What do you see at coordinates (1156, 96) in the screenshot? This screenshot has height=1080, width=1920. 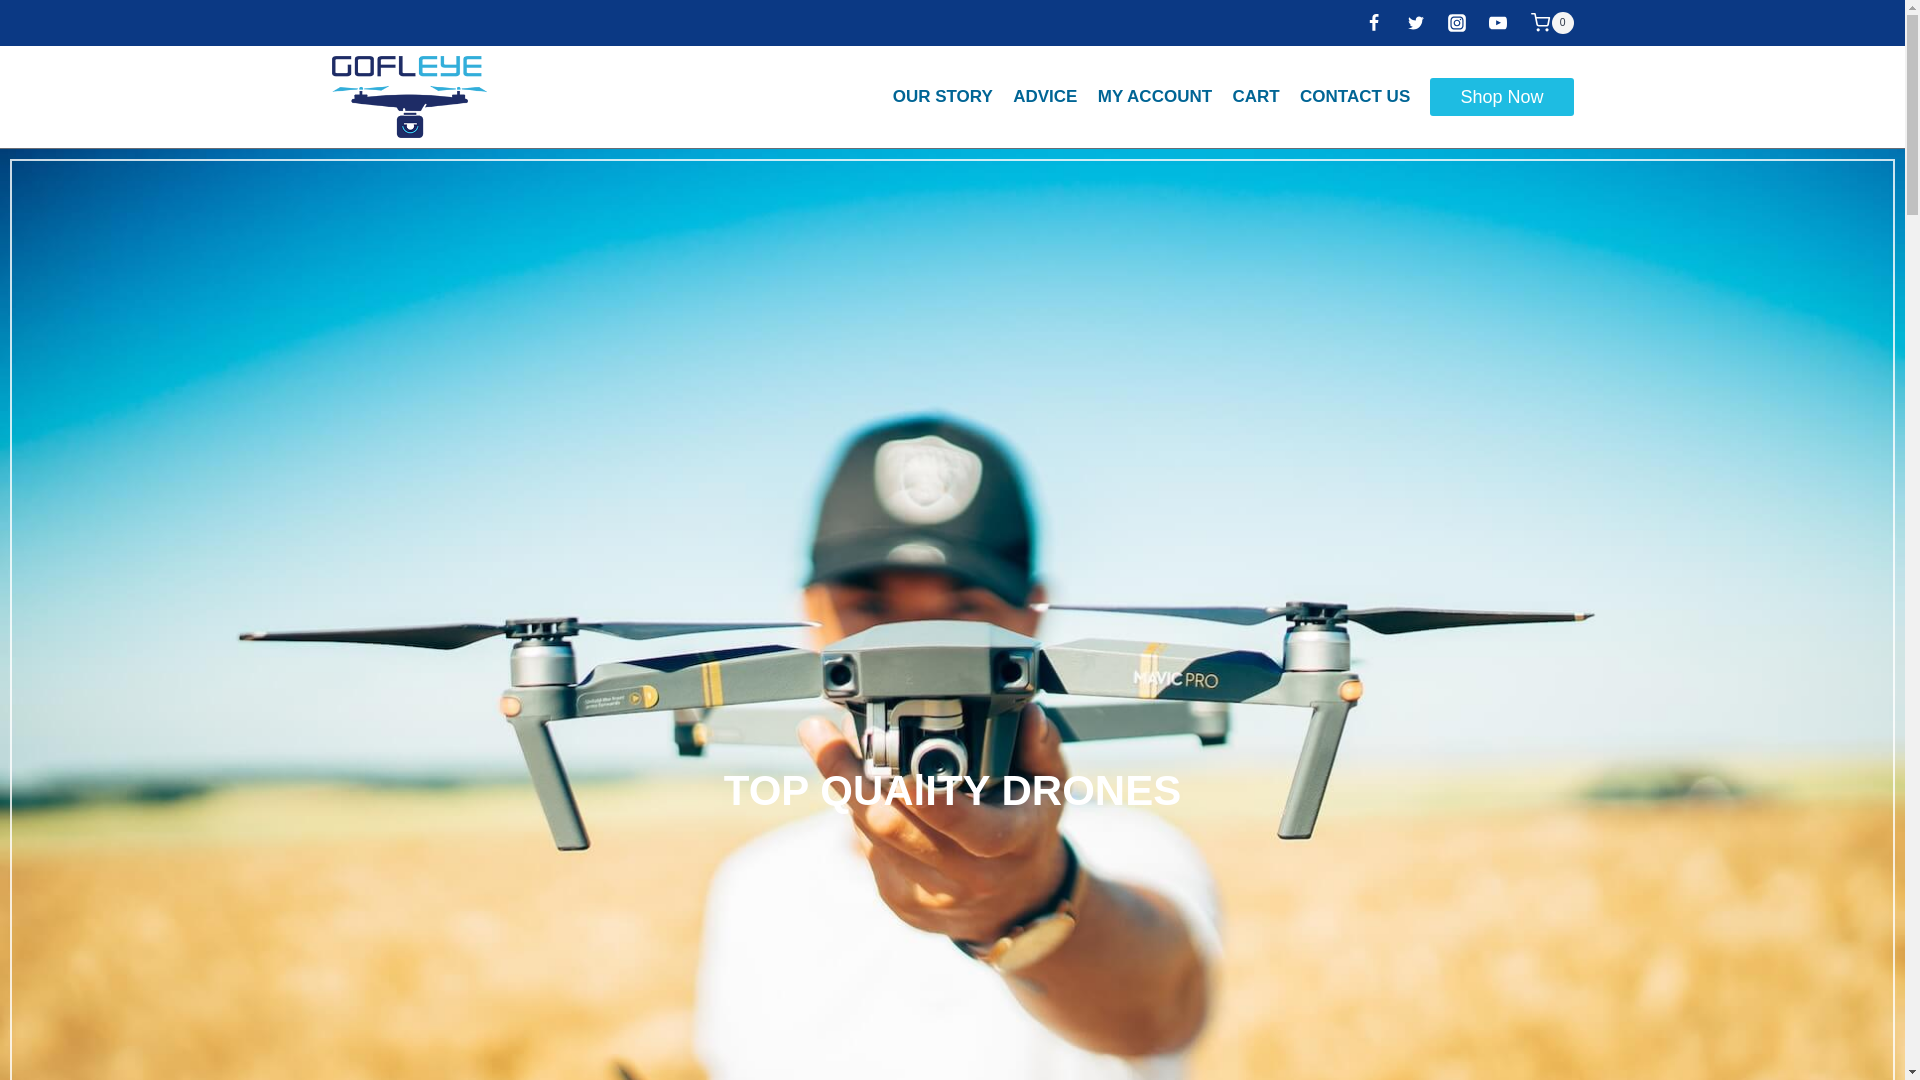 I see `MY ACCOUNT` at bounding box center [1156, 96].